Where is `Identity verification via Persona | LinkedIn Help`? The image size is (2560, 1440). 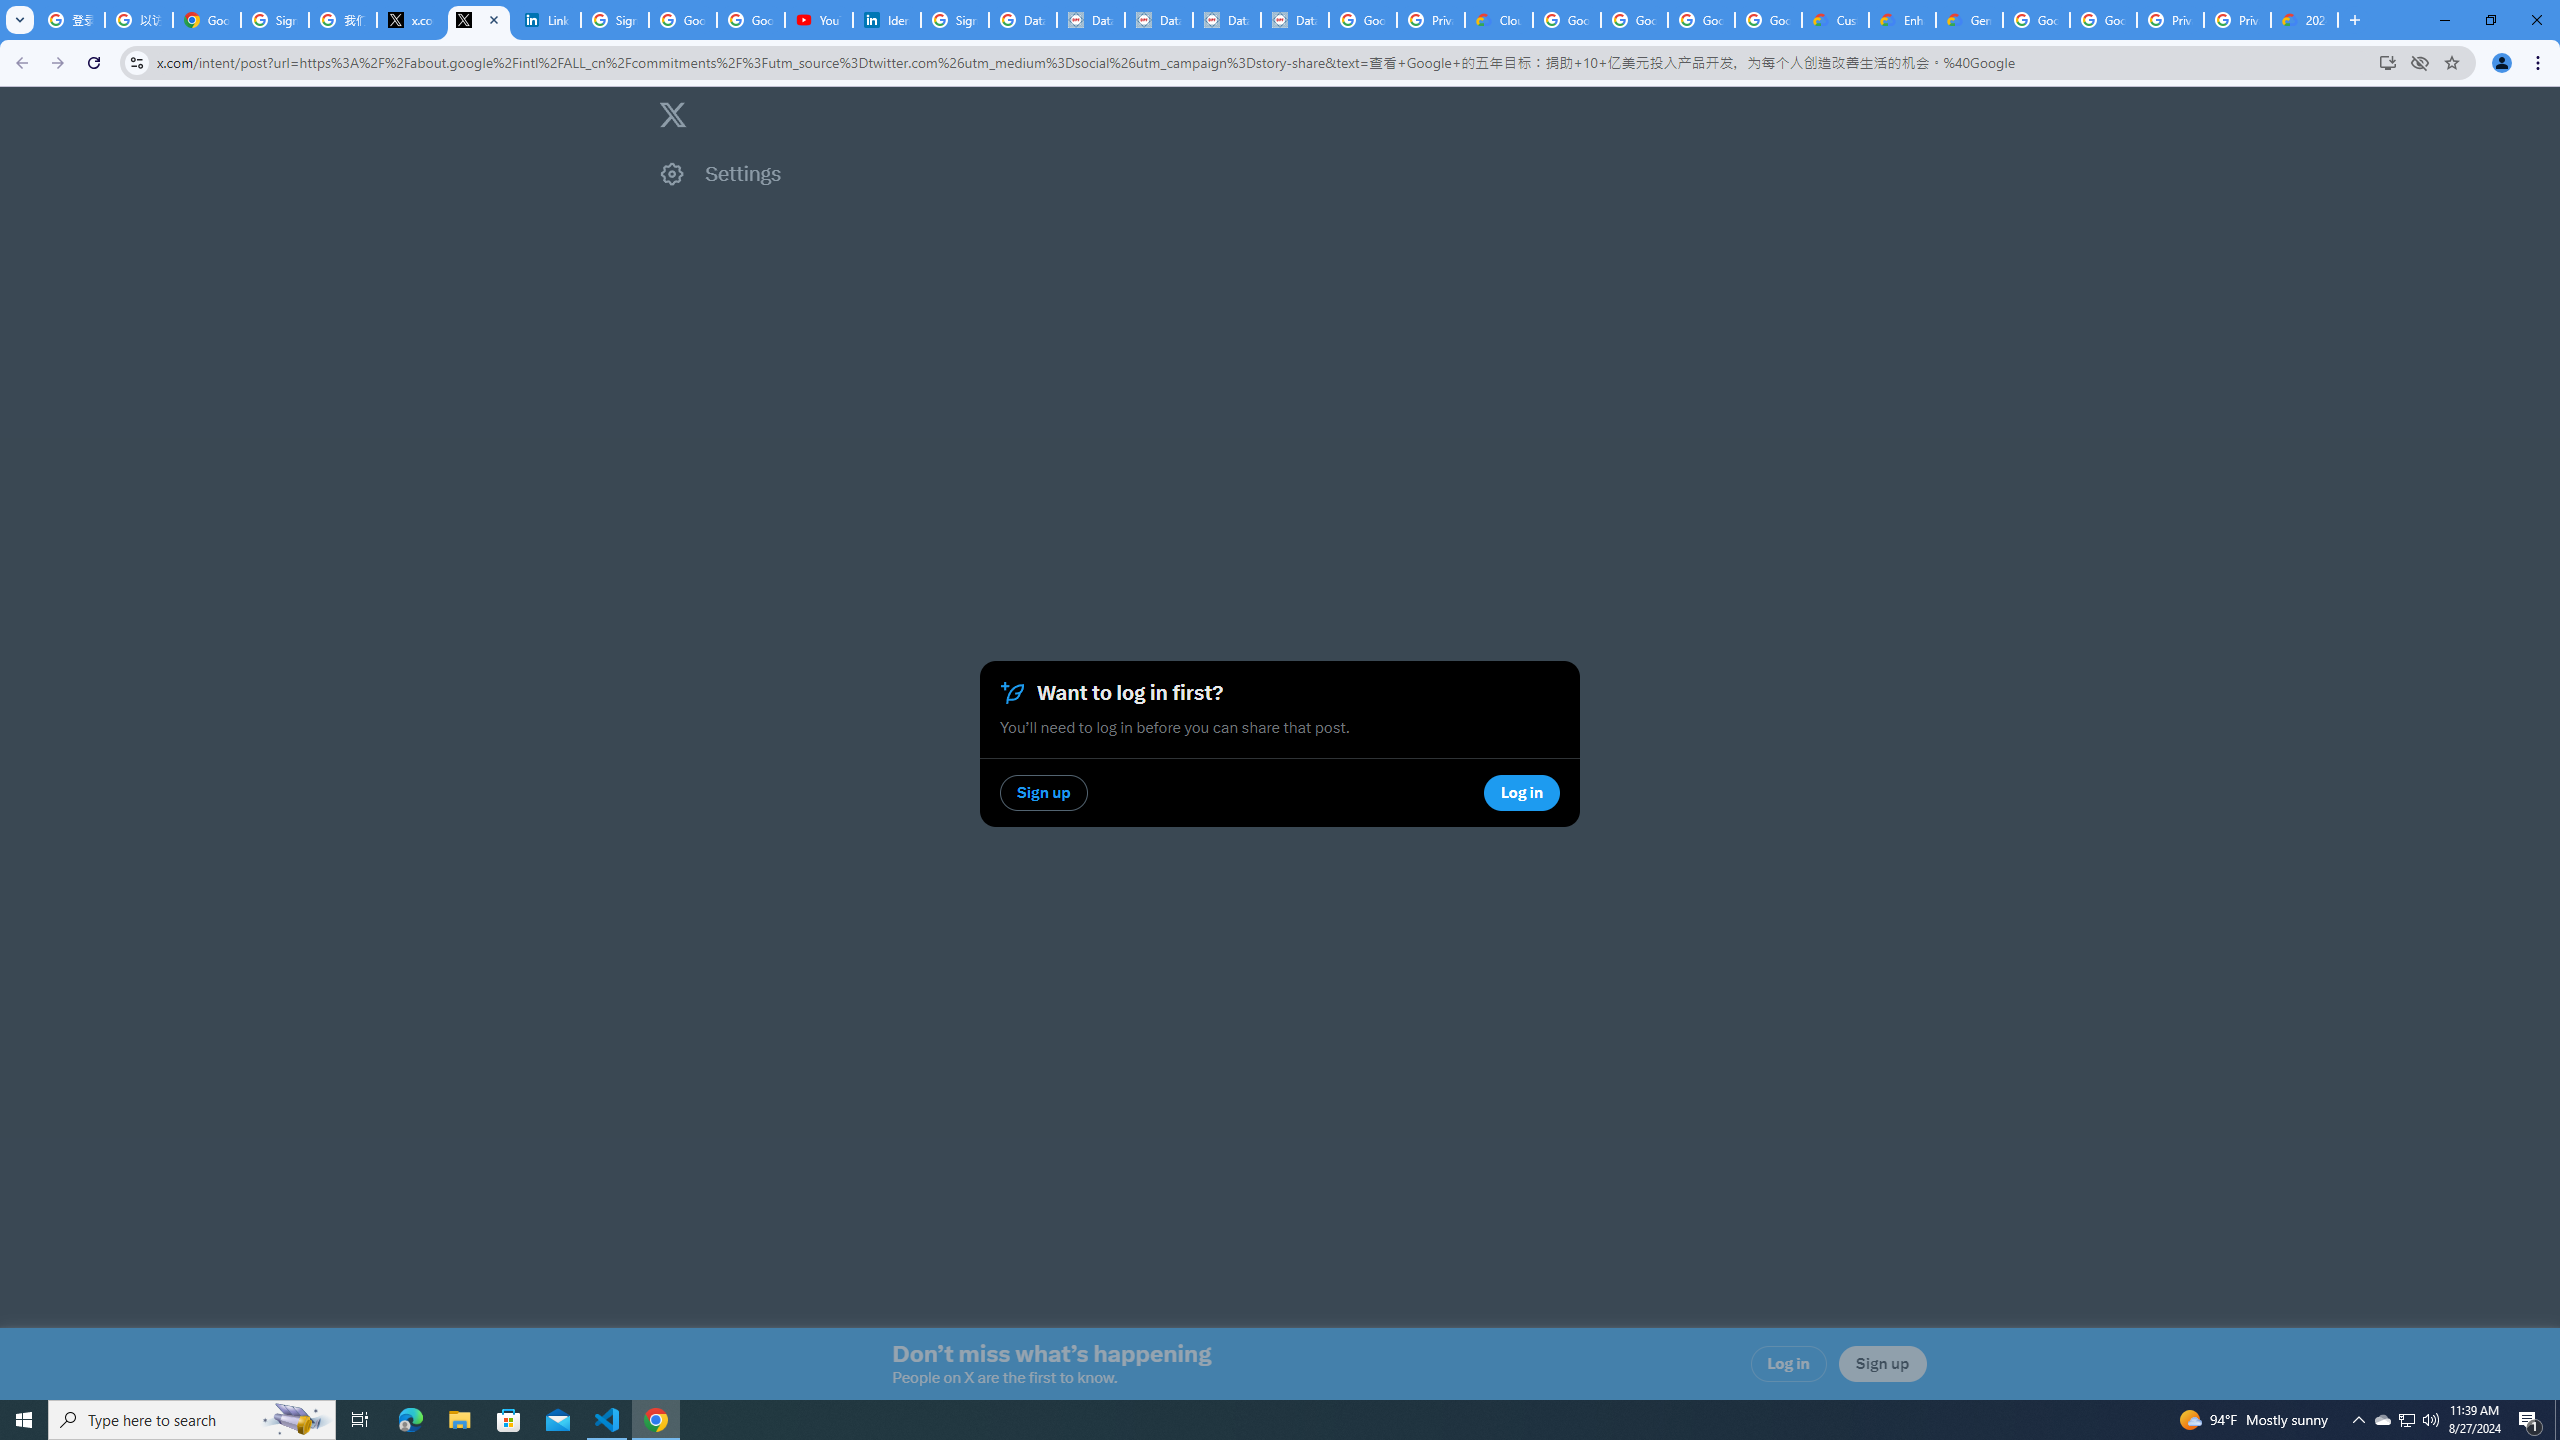
Identity verification via Persona | LinkedIn Help is located at coordinates (886, 20).